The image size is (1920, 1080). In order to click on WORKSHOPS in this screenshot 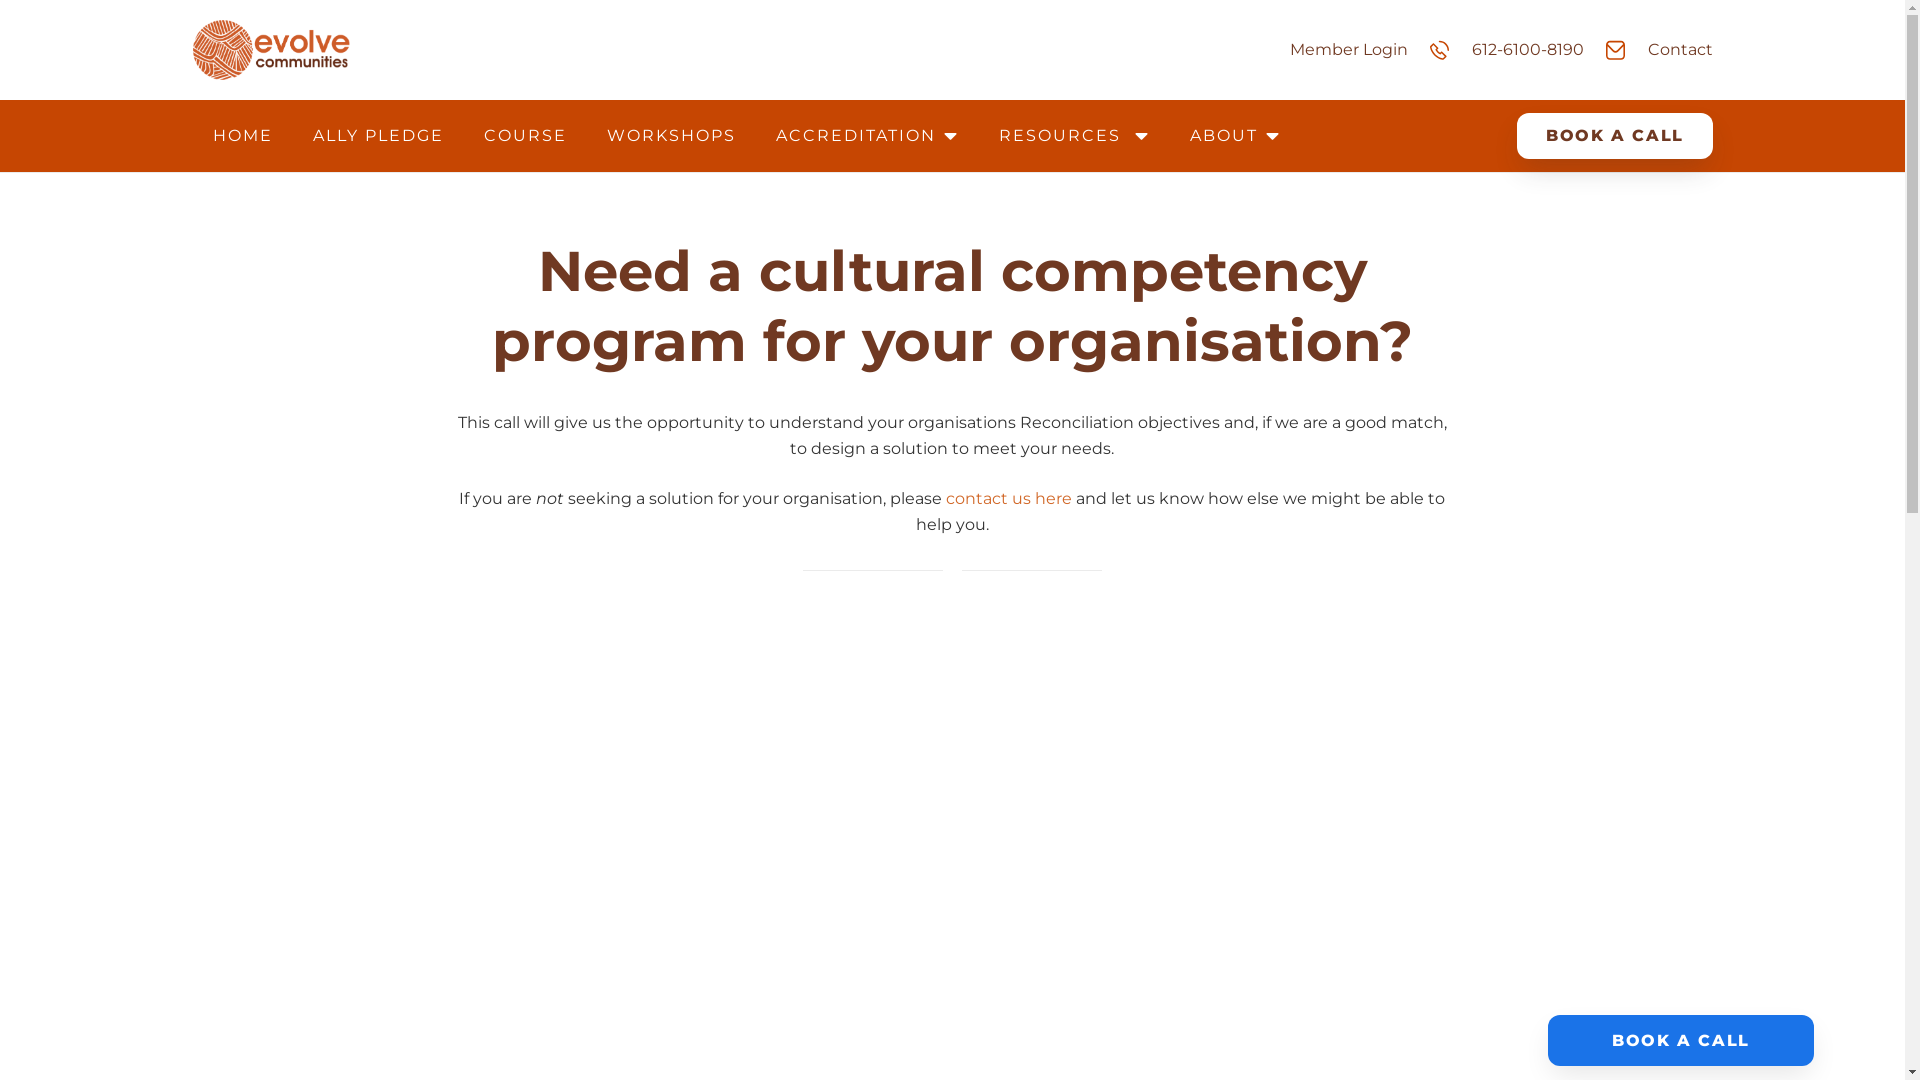, I will do `click(670, 136)`.